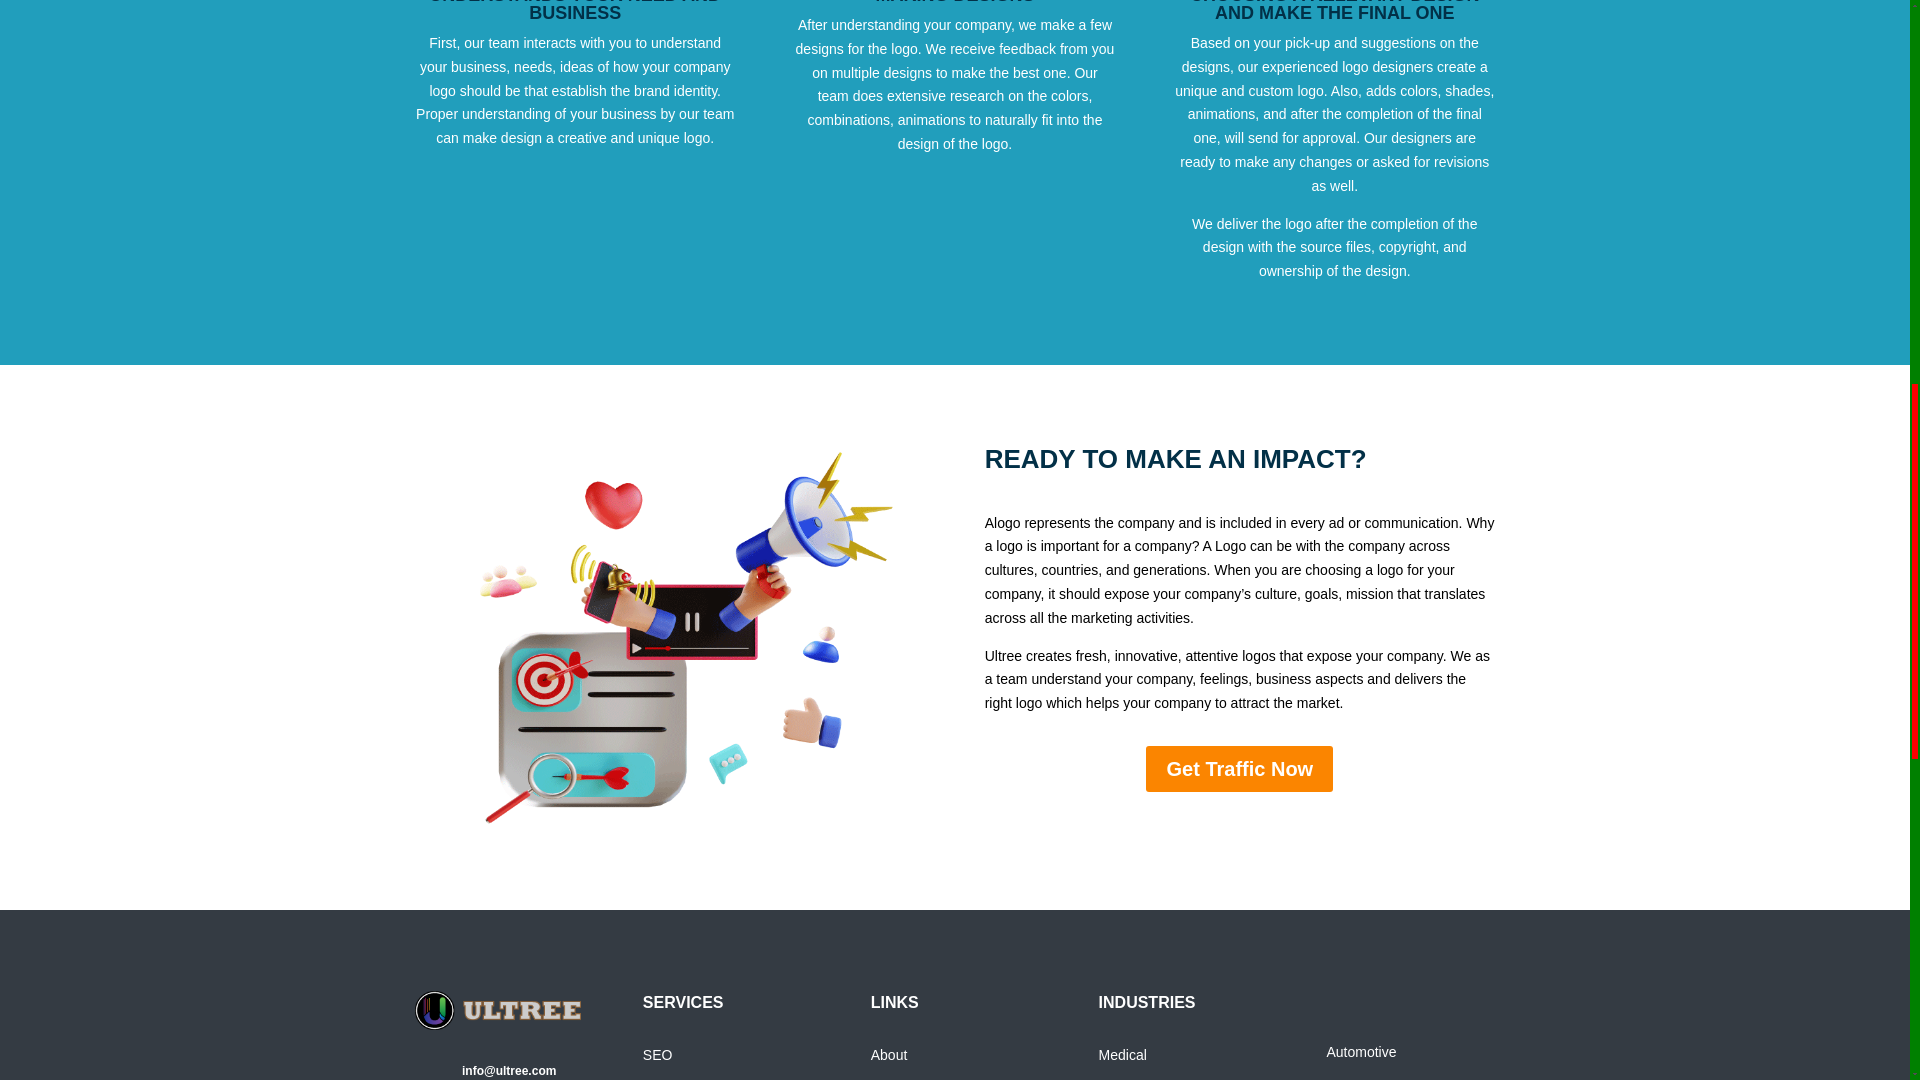 This screenshot has width=1920, height=1080. I want to click on ultree, so click(498, 1010).